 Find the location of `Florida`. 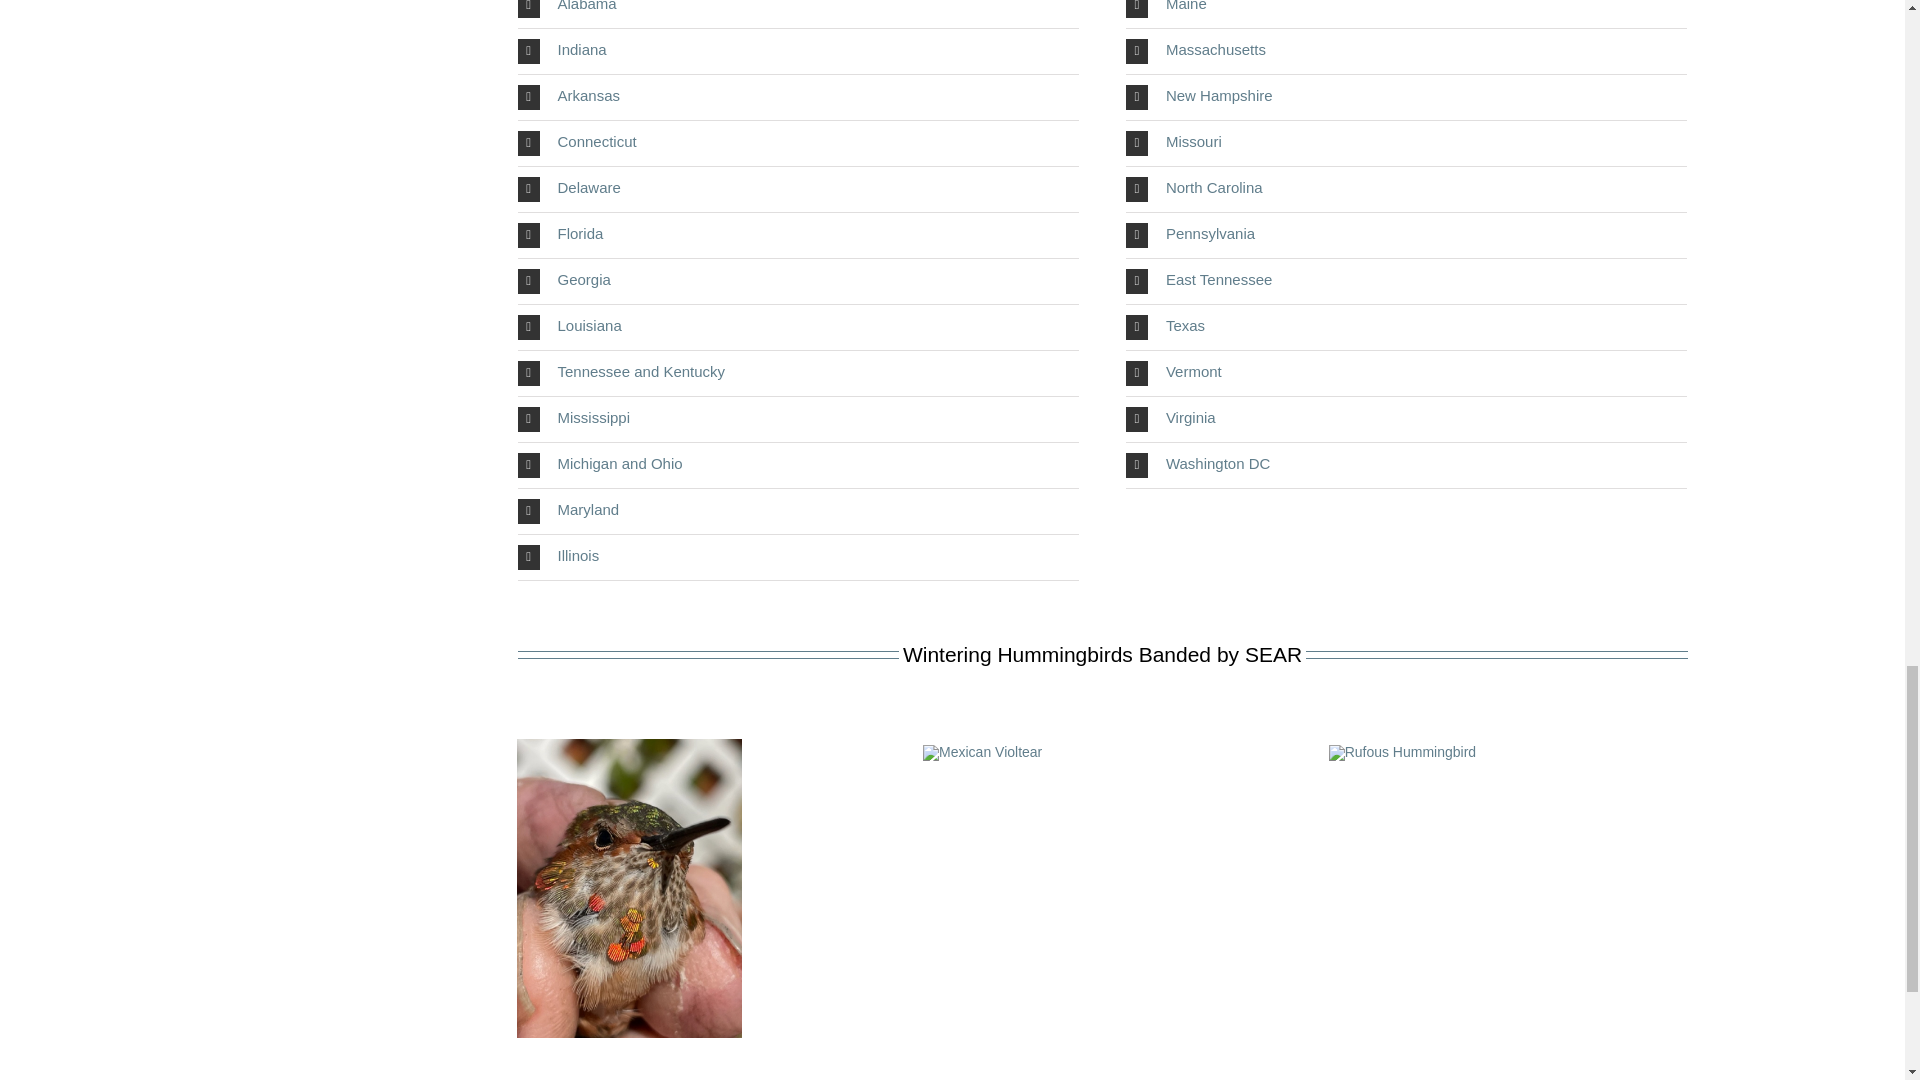

Florida is located at coordinates (798, 235).